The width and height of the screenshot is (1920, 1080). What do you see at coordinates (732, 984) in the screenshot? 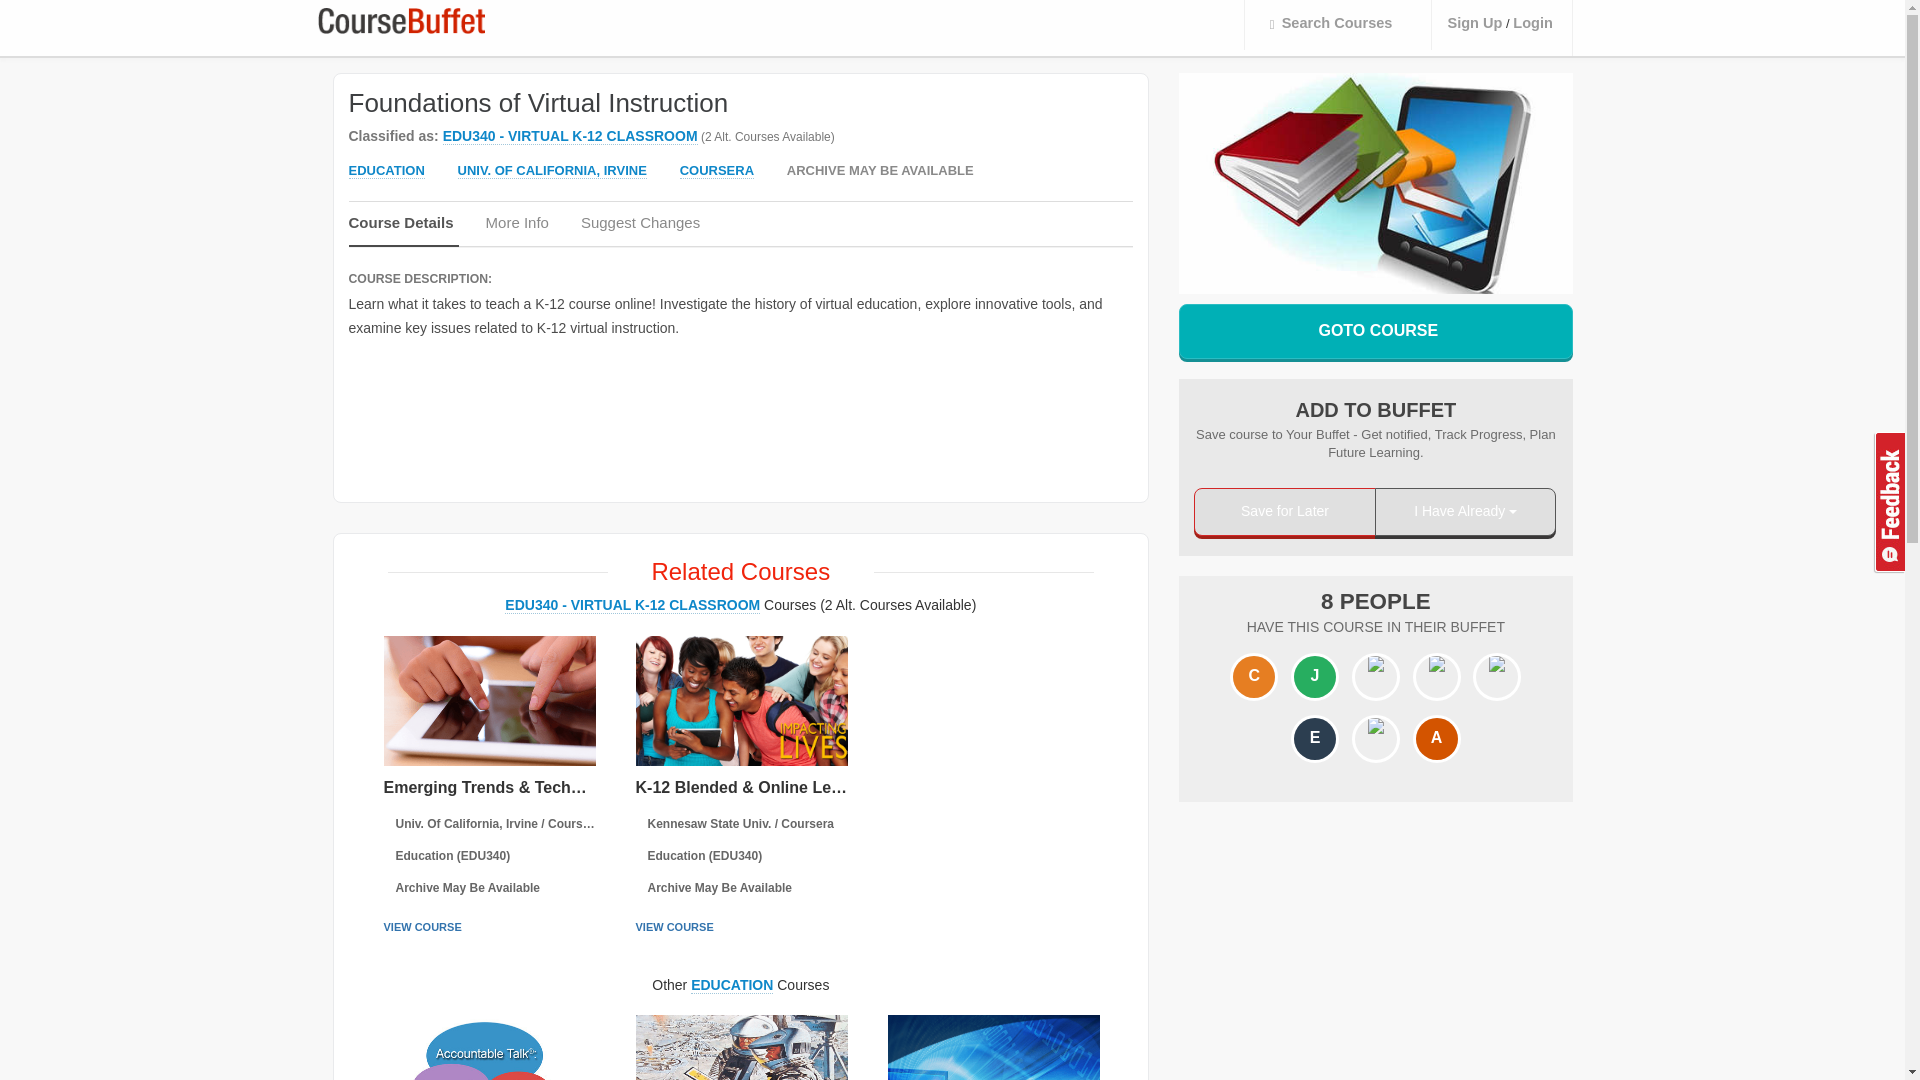
I see `EDUCATION` at bounding box center [732, 984].